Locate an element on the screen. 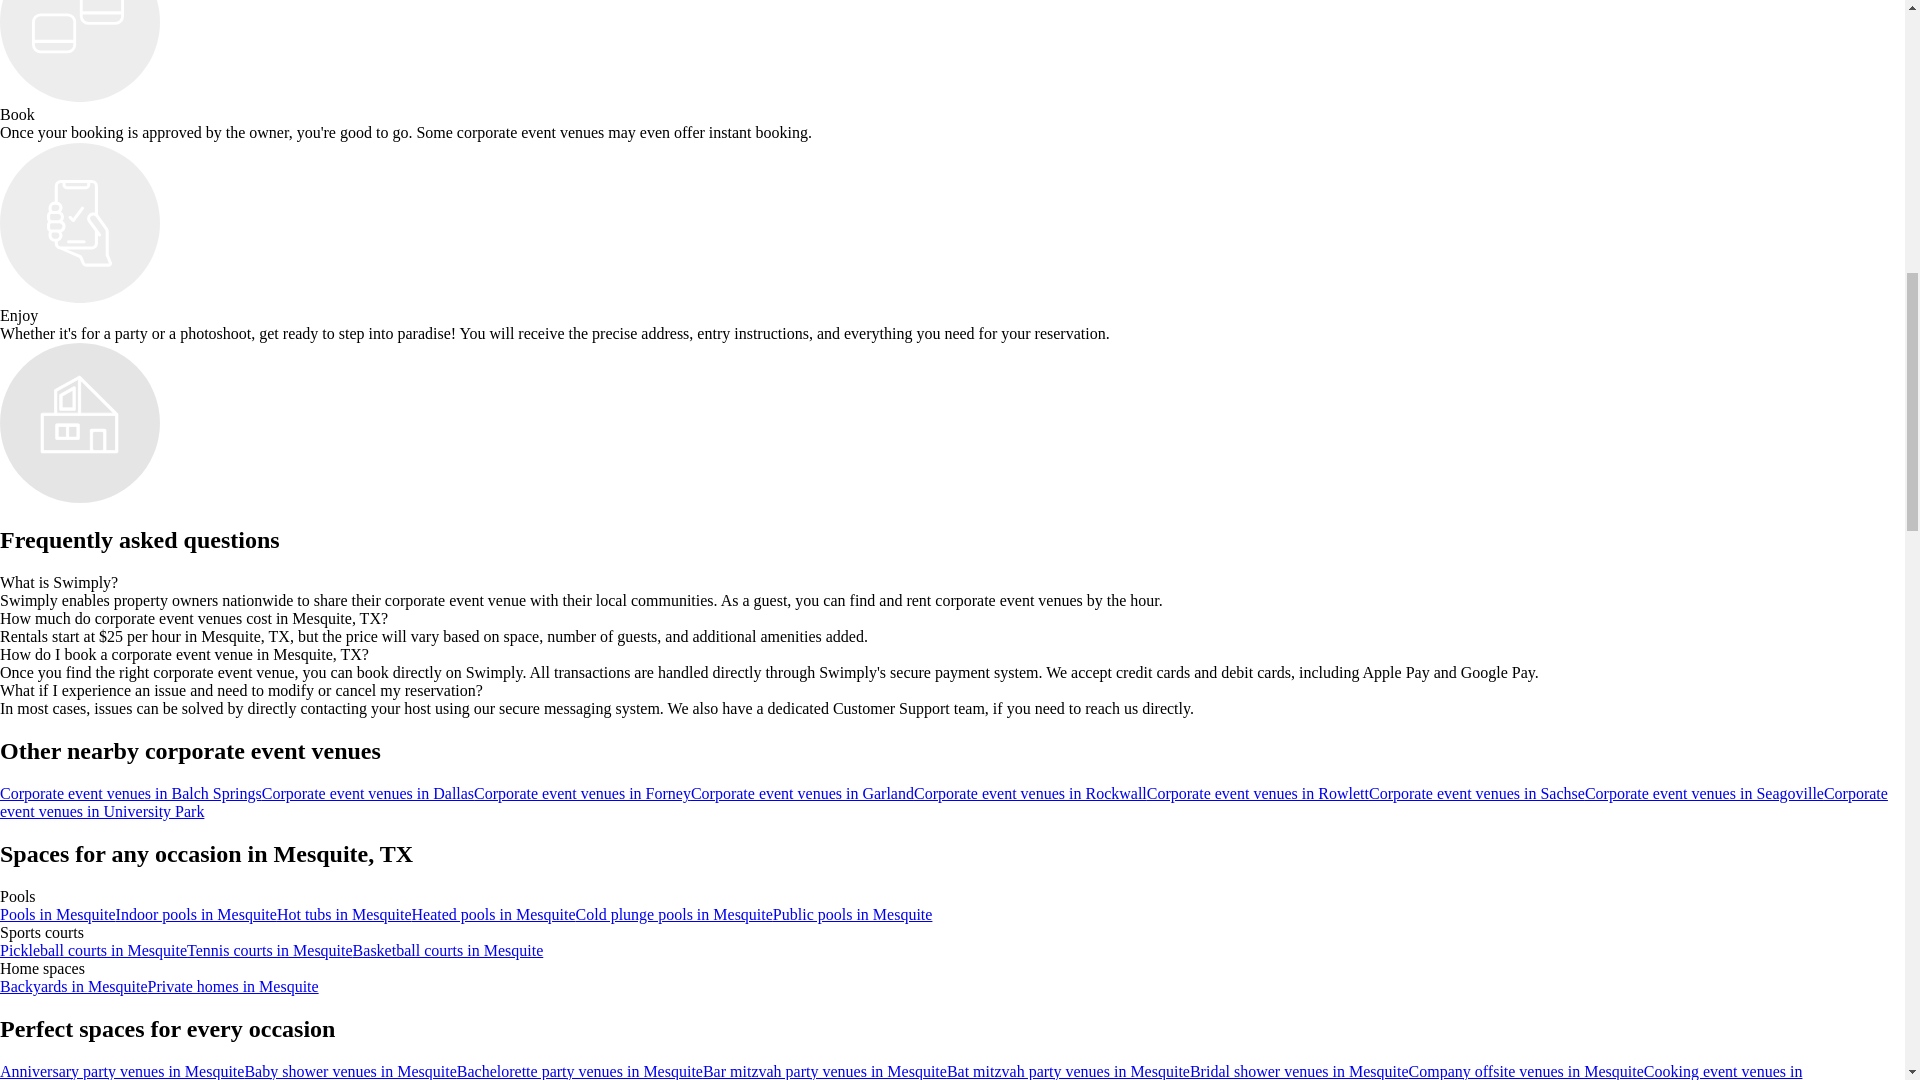  Pools in Mesquite is located at coordinates (58, 914).